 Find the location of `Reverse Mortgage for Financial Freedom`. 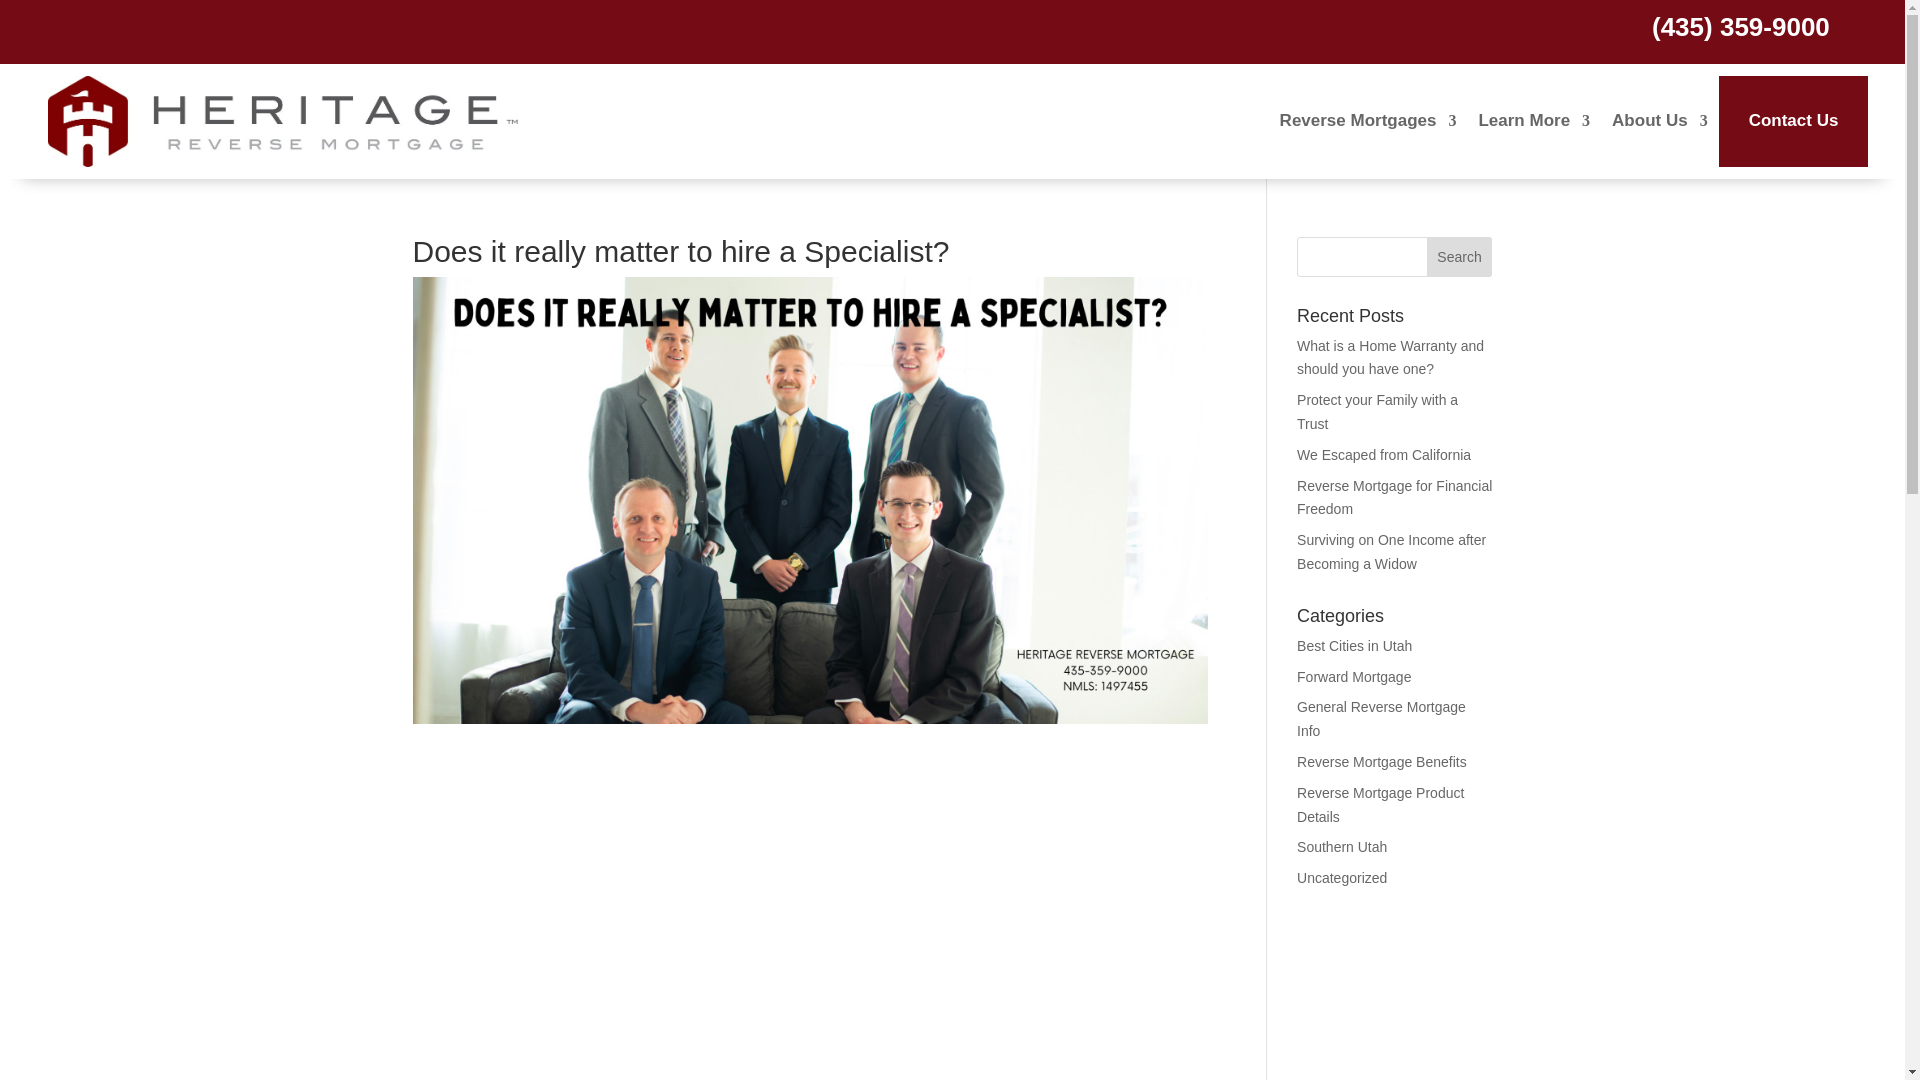

Reverse Mortgage for Financial Freedom is located at coordinates (1394, 498).